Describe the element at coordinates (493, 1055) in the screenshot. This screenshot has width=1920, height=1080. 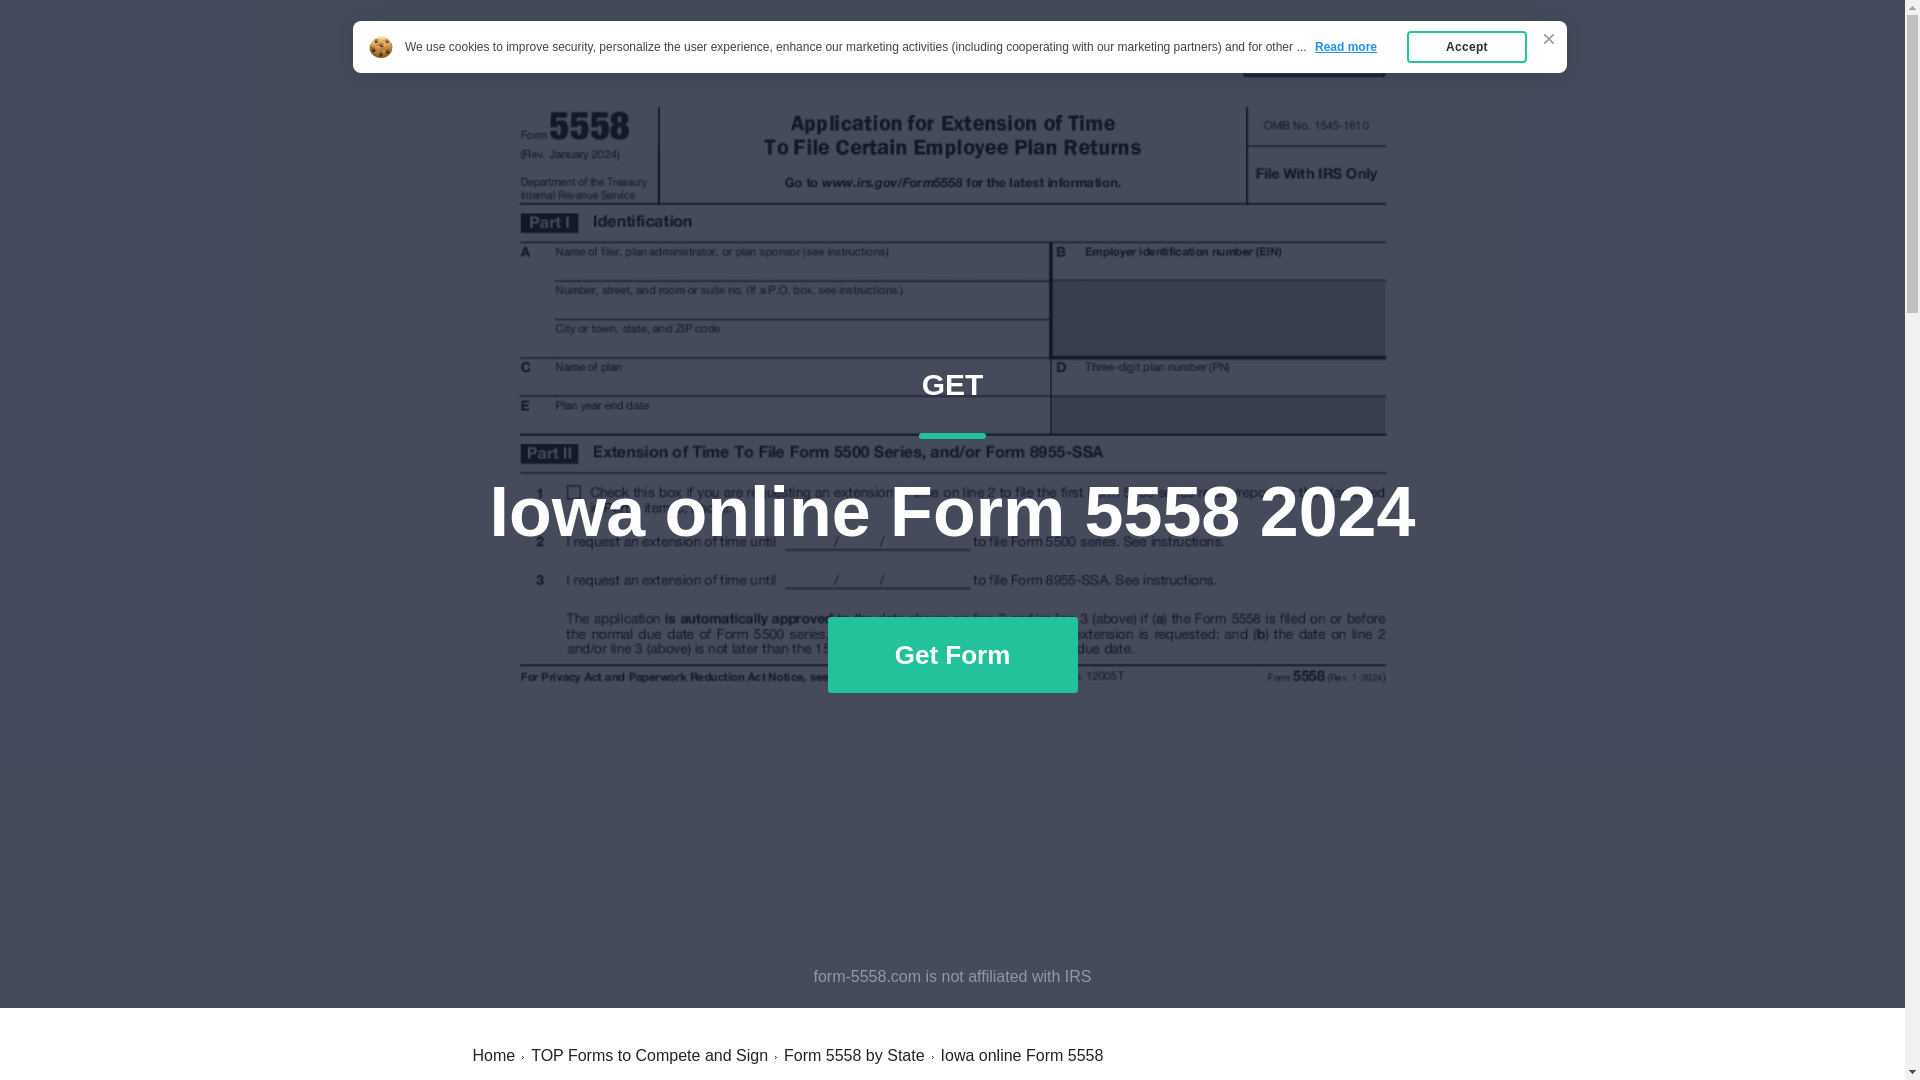
I see `Top Forms` at that location.